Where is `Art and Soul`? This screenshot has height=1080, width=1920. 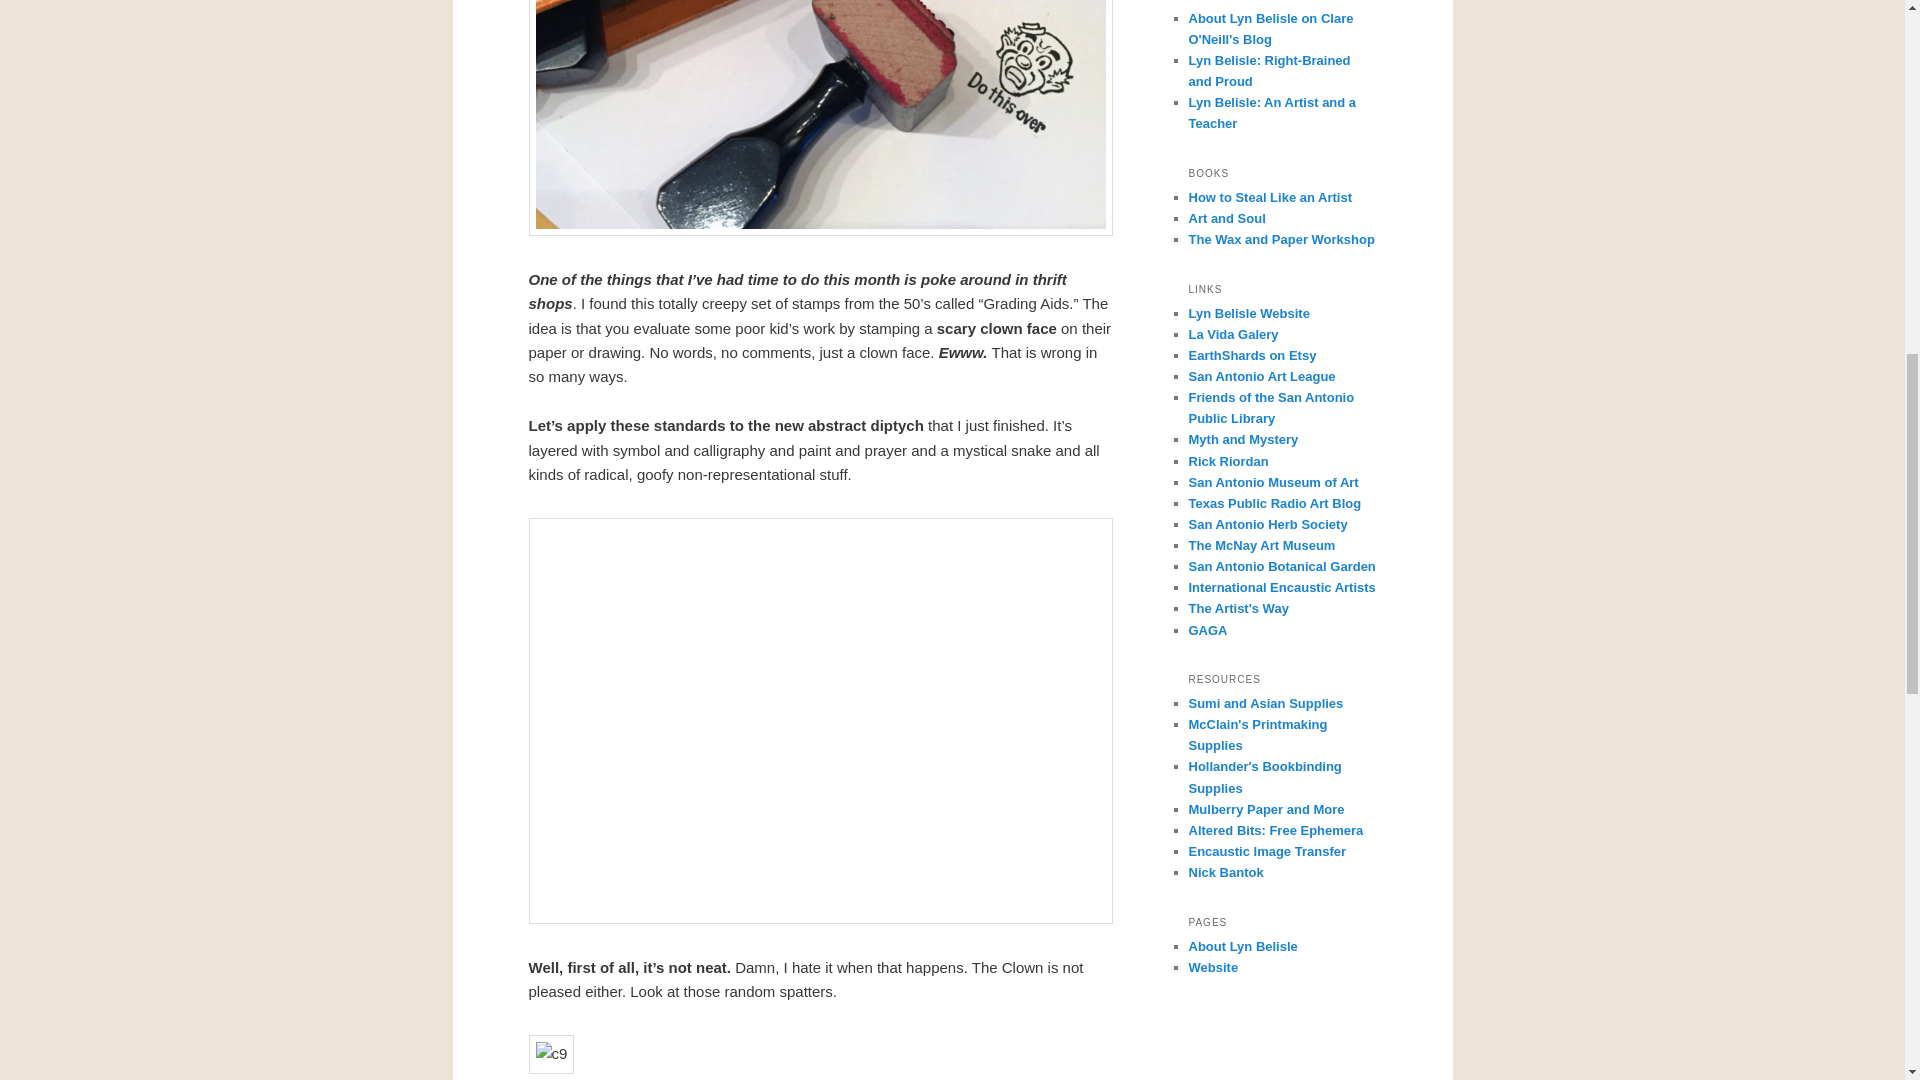
Art and Soul is located at coordinates (1226, 218).